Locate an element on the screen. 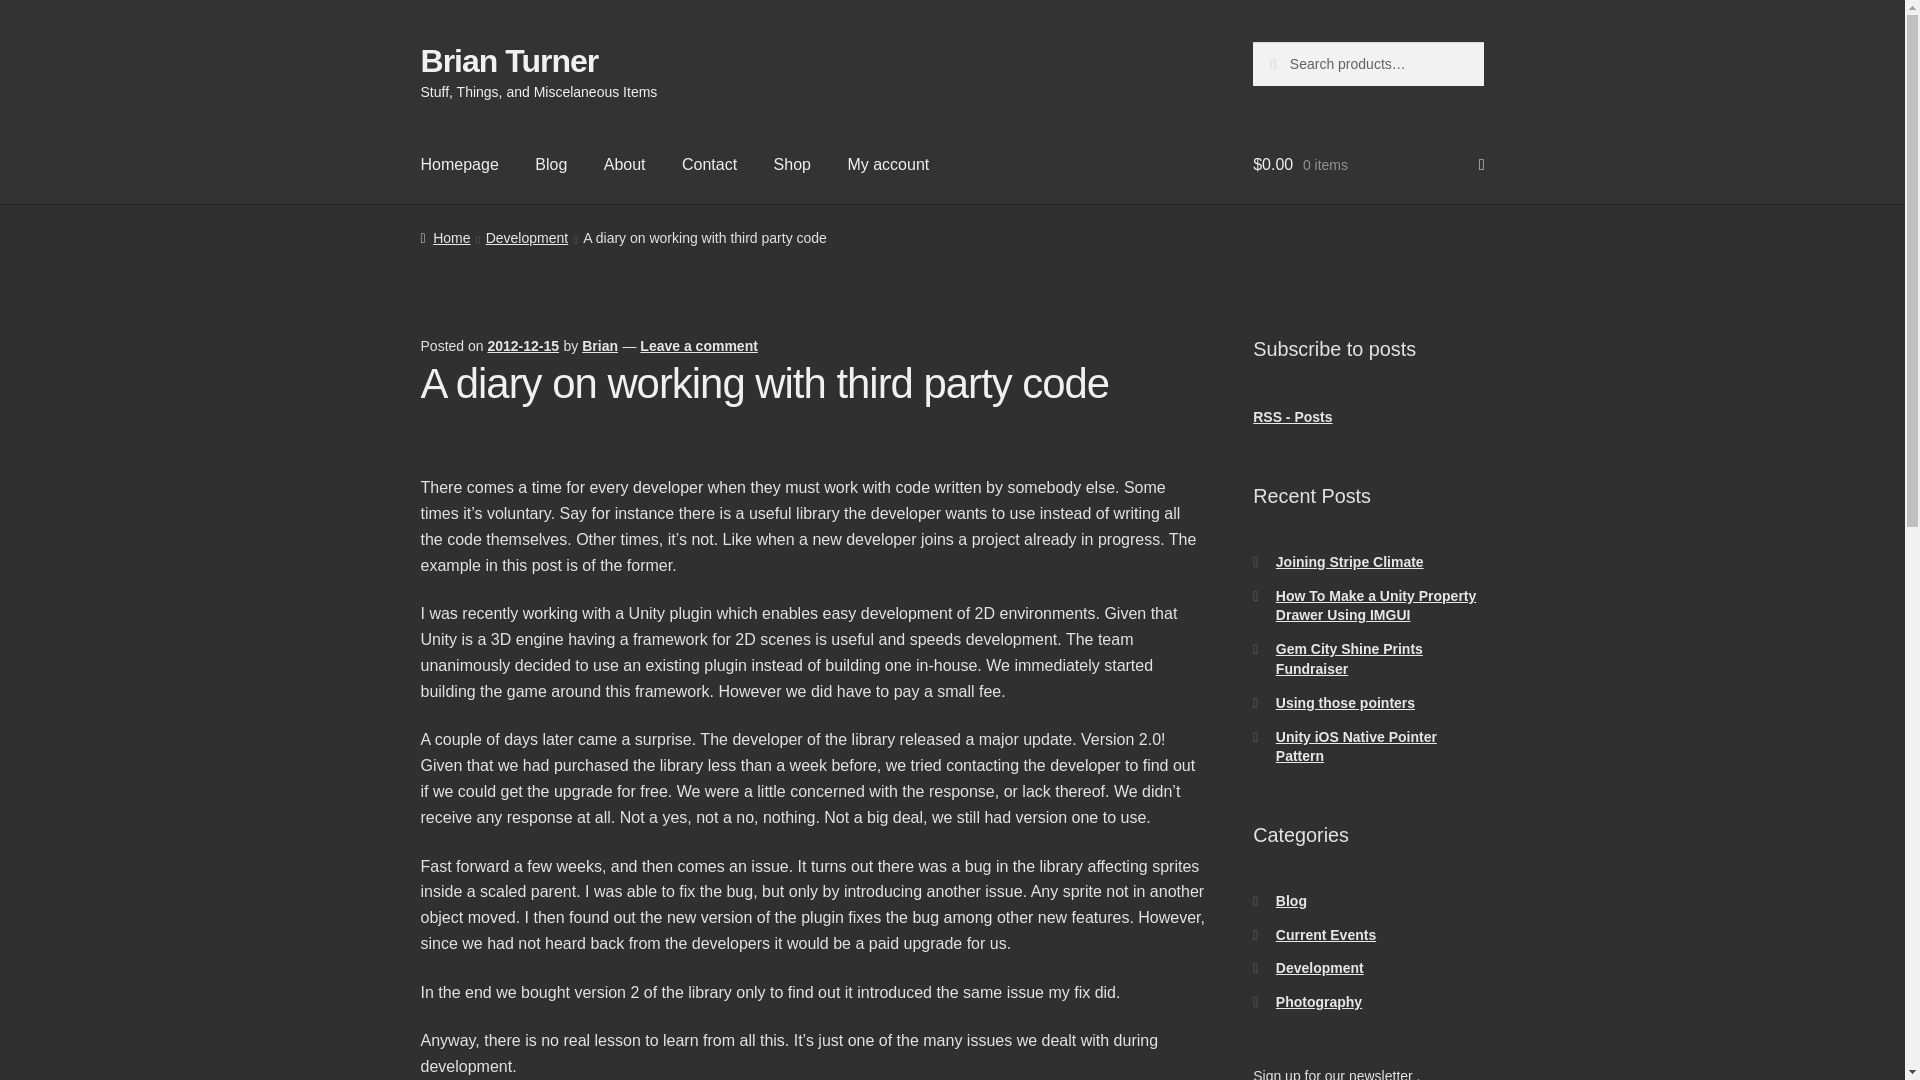 This screenshot has height=1080, width=1920. Blog is located at coordinates (1292, 901).